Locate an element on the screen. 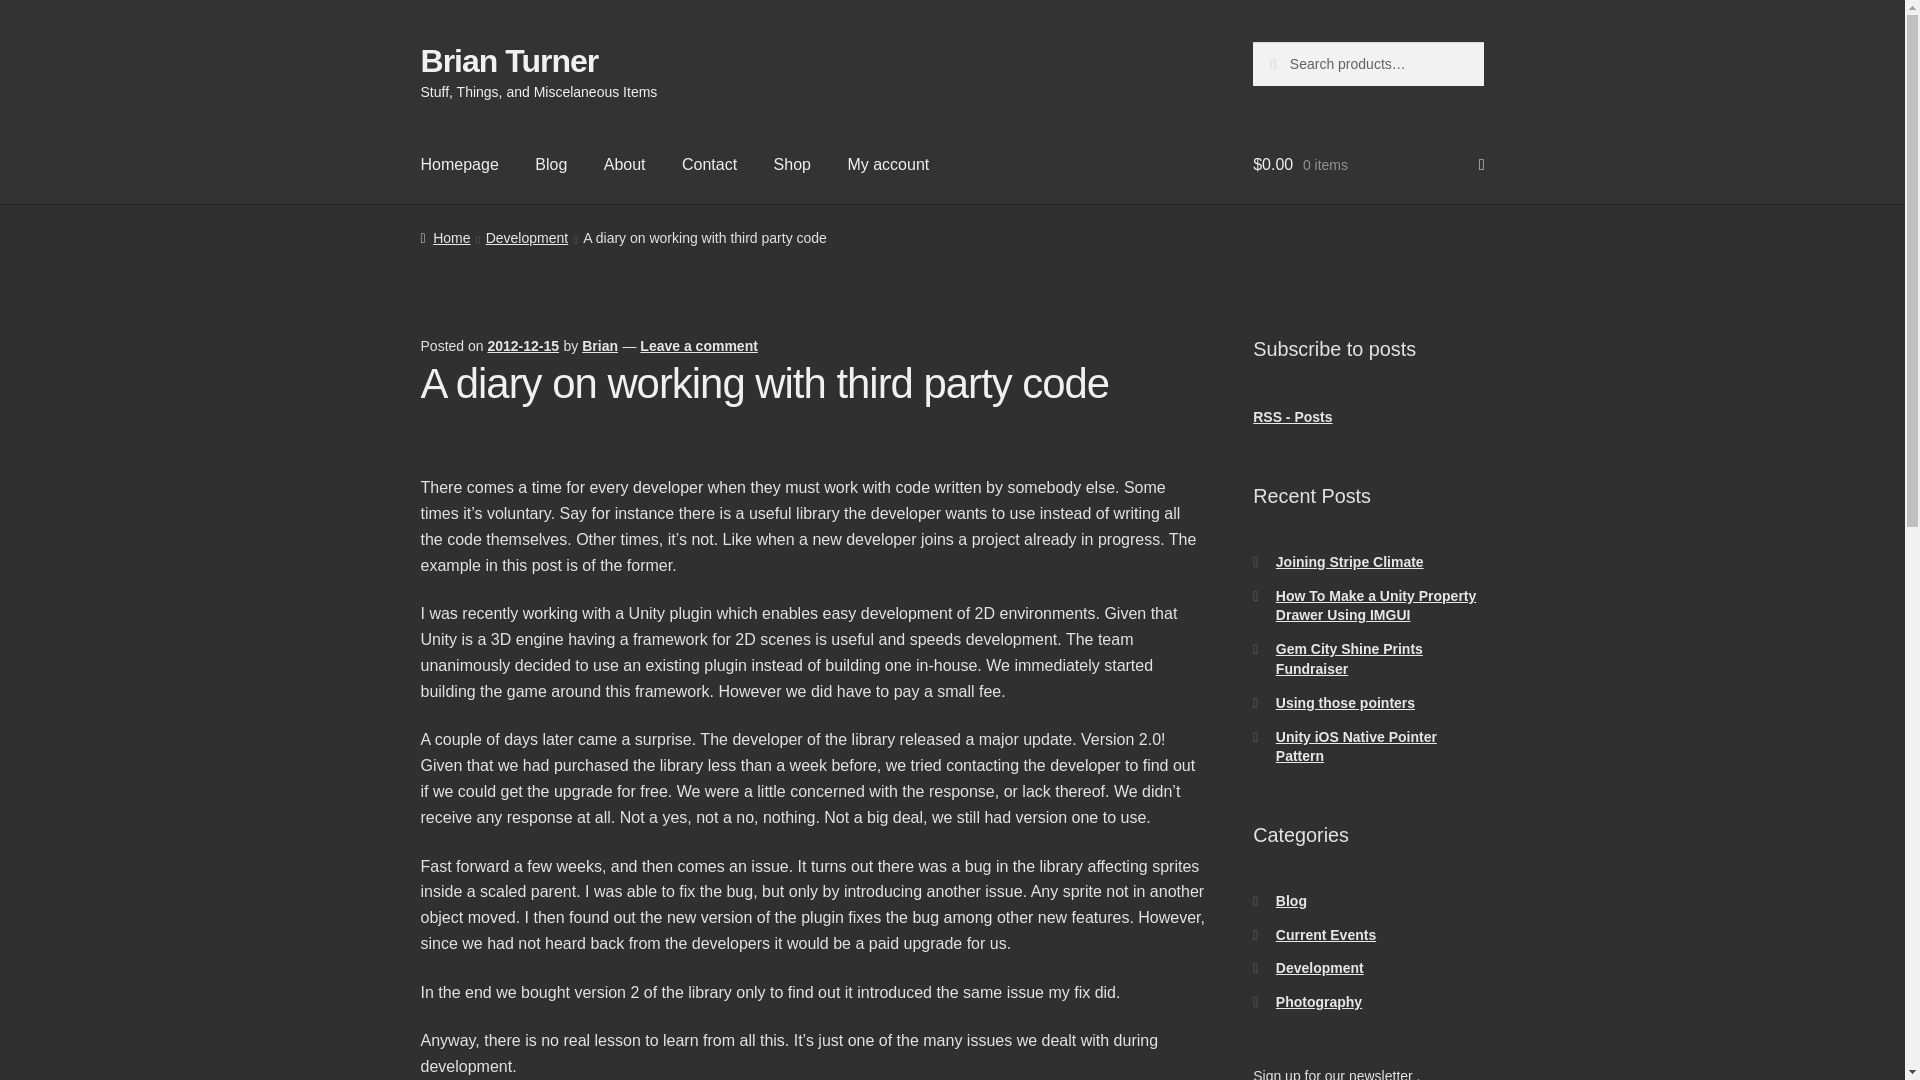 This screenshot has height=1080, width=1920. Blog is located at coordinates (1292, 901).